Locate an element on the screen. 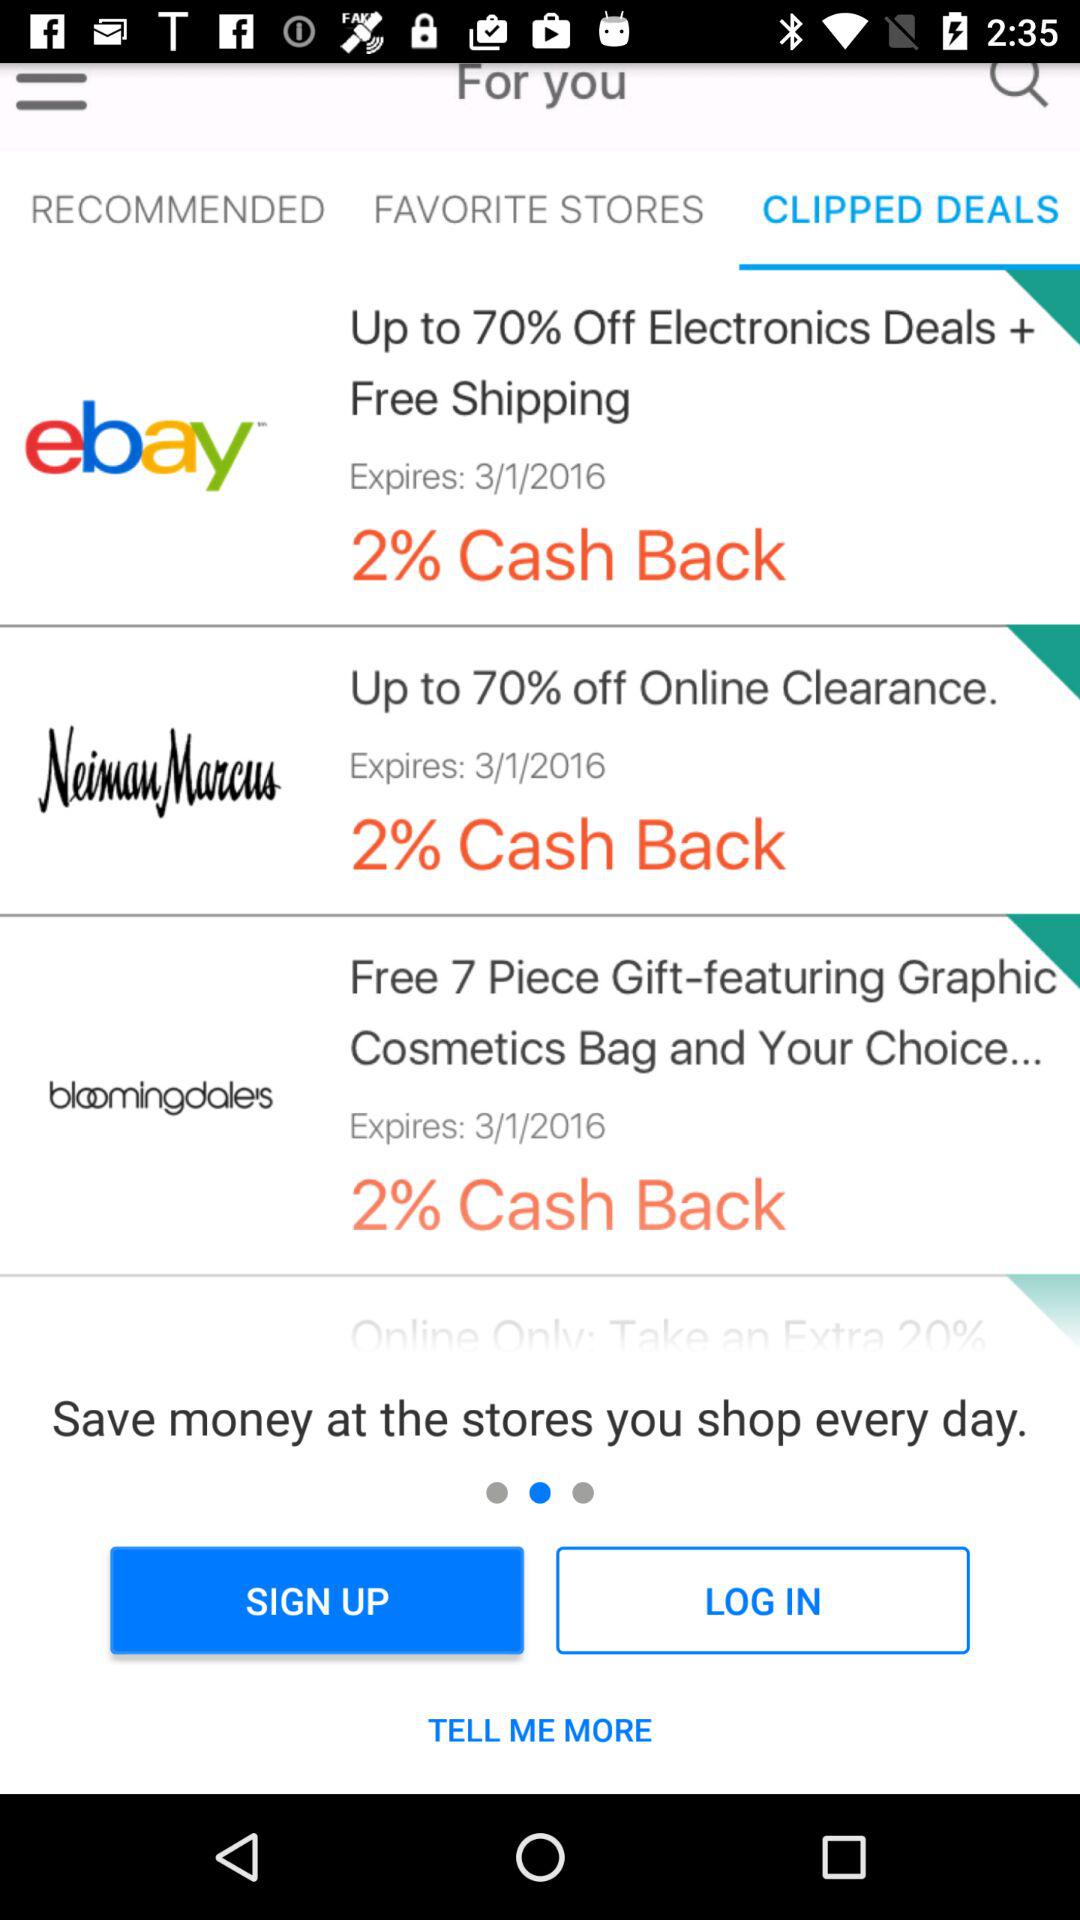 The image size is (1080, 1920). open the icon next to log in item is located at coordinates (316, 1600).